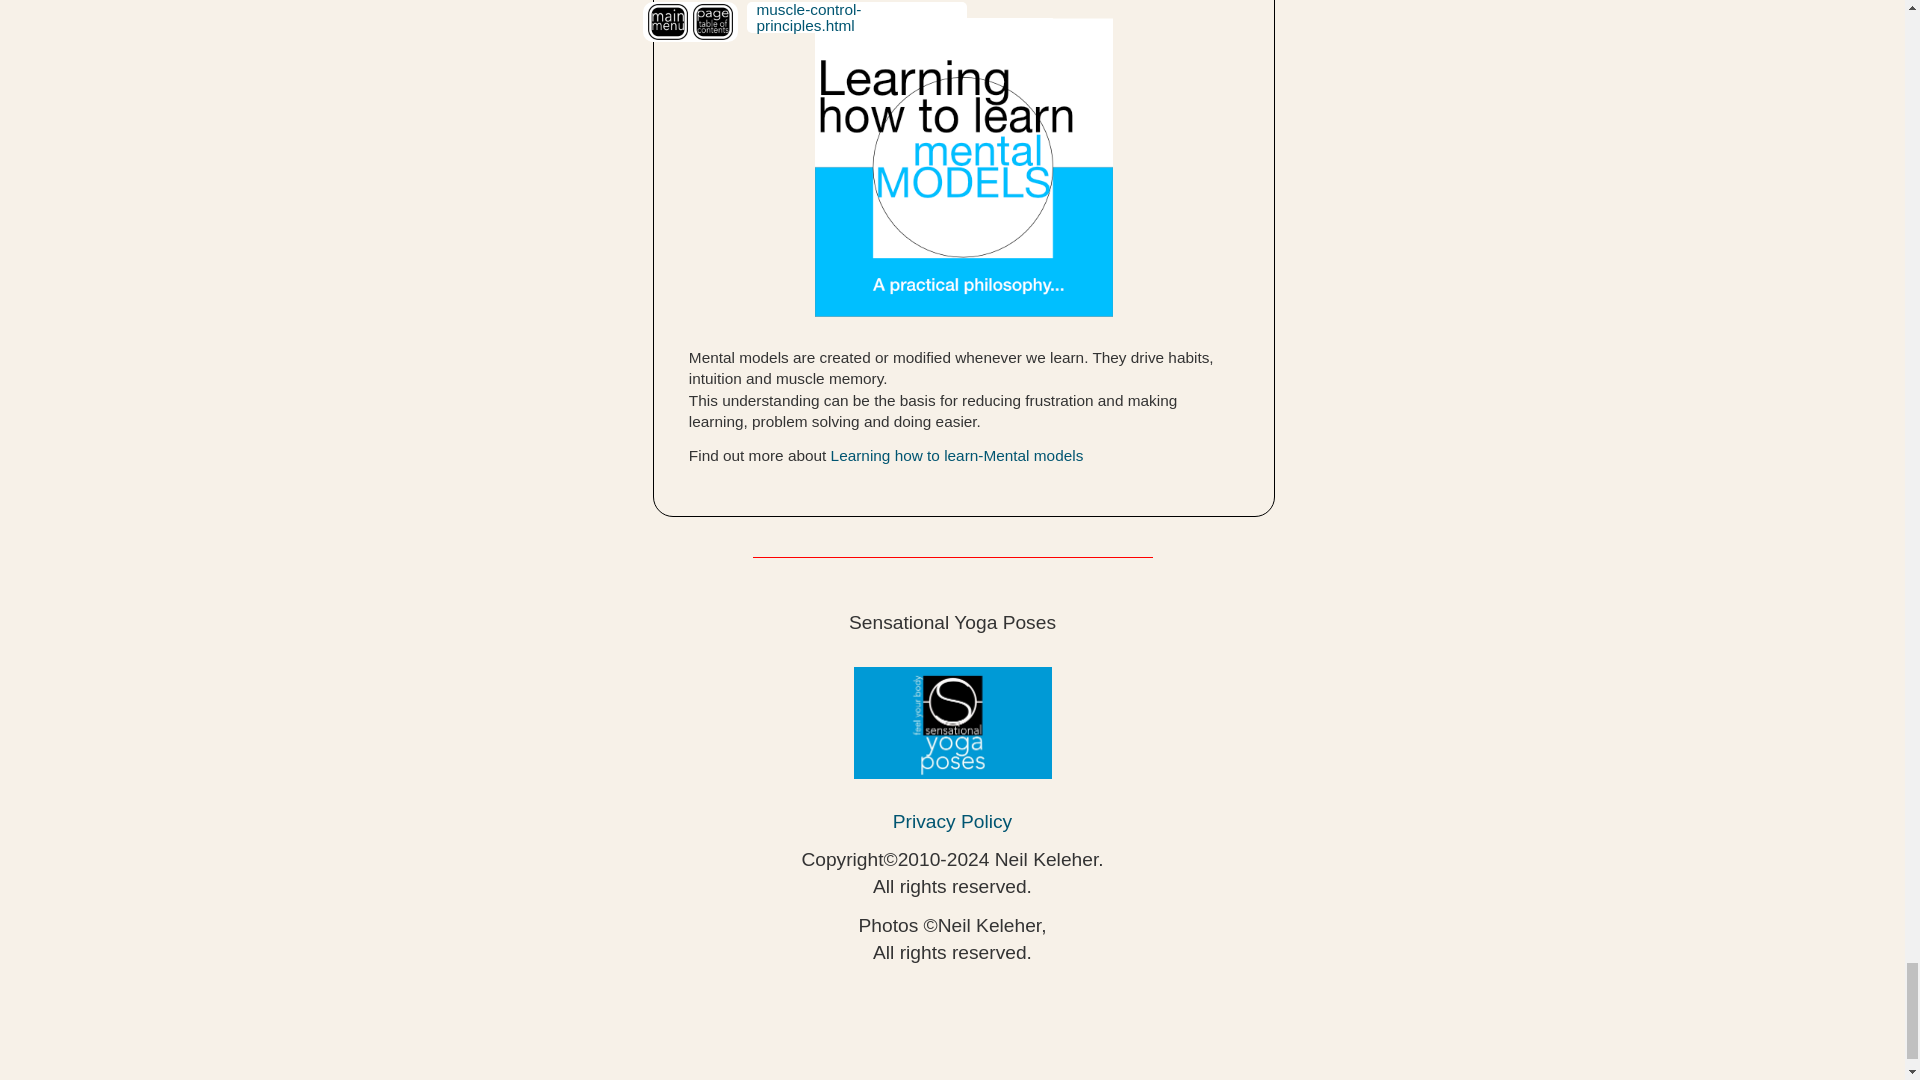 This screenshot has height=1080, width=1920. What do you see at coordinates (953, 722) in the screenshot?
I see `logo: Sensational Yoga Poses` at bounding box center [953, 722].